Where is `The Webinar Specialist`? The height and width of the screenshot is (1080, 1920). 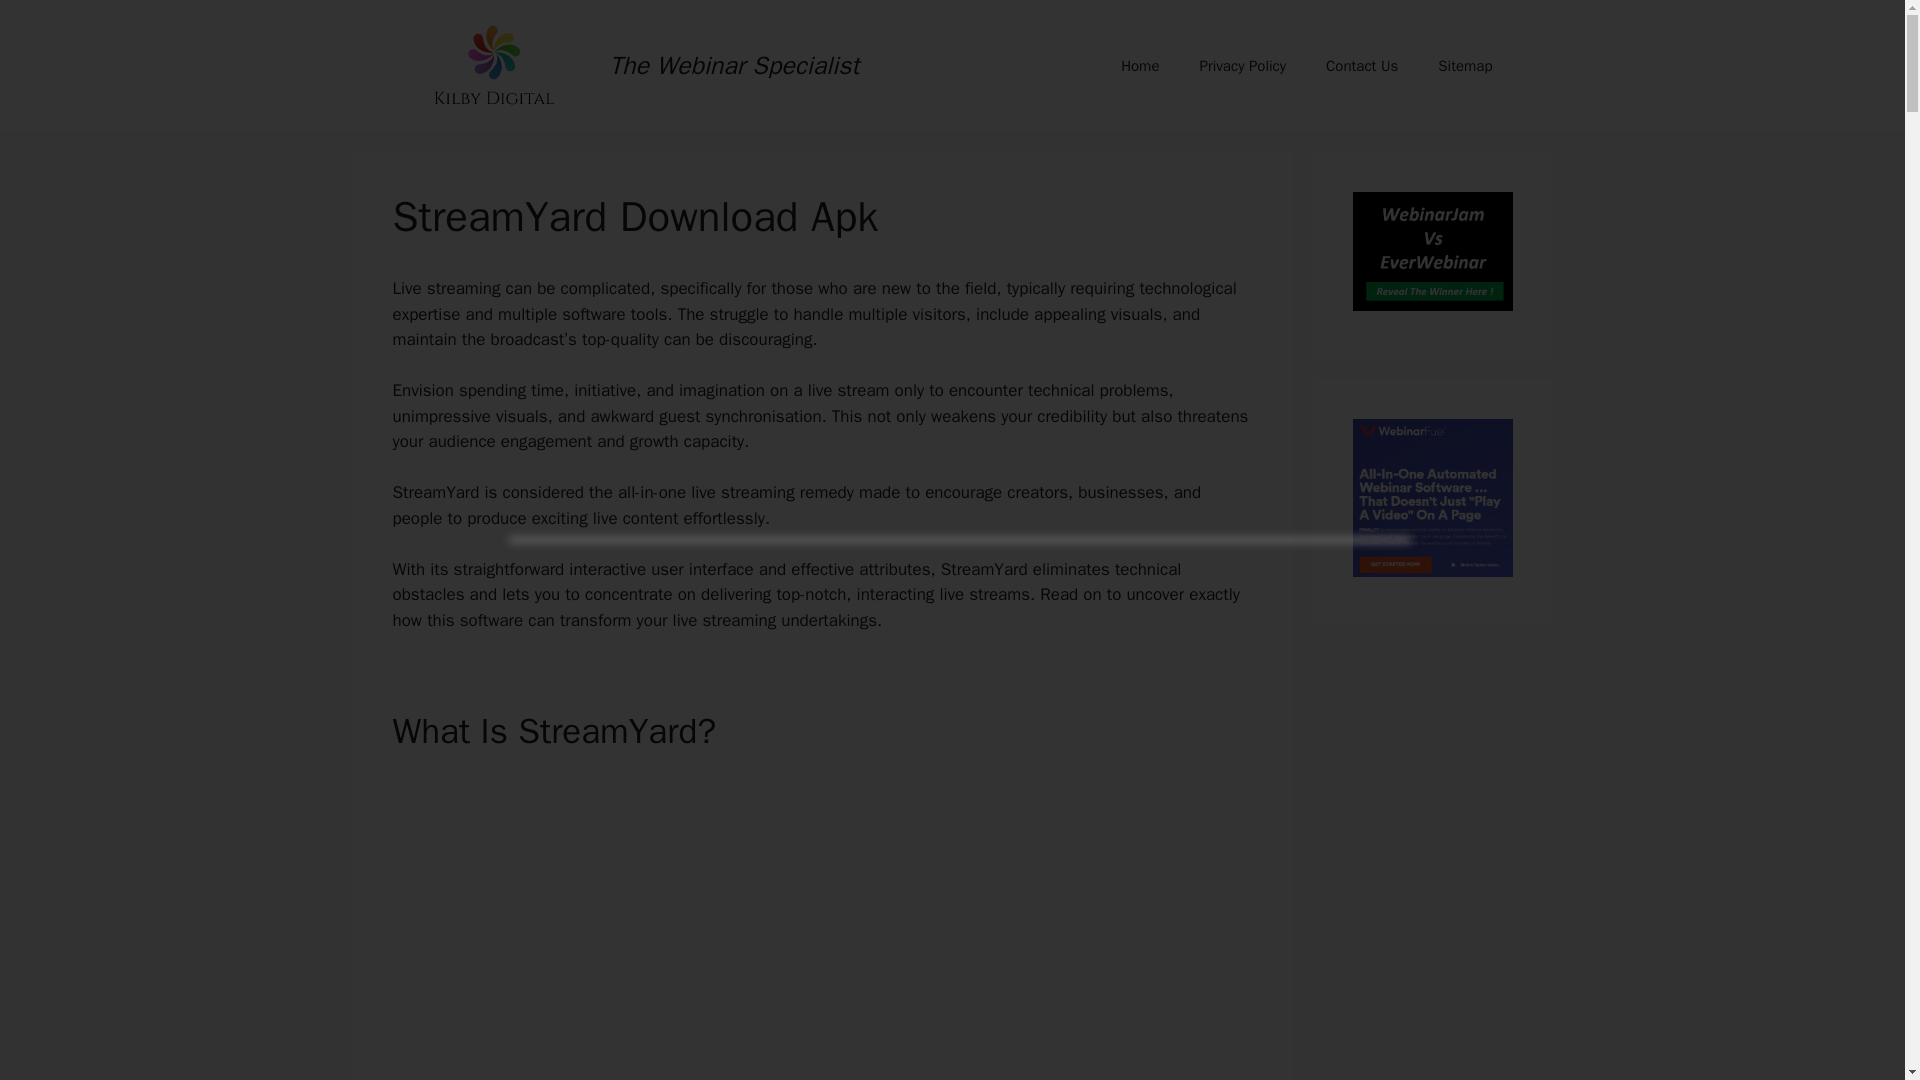 The Webinar Specialist is located at coordinates (735, 65).